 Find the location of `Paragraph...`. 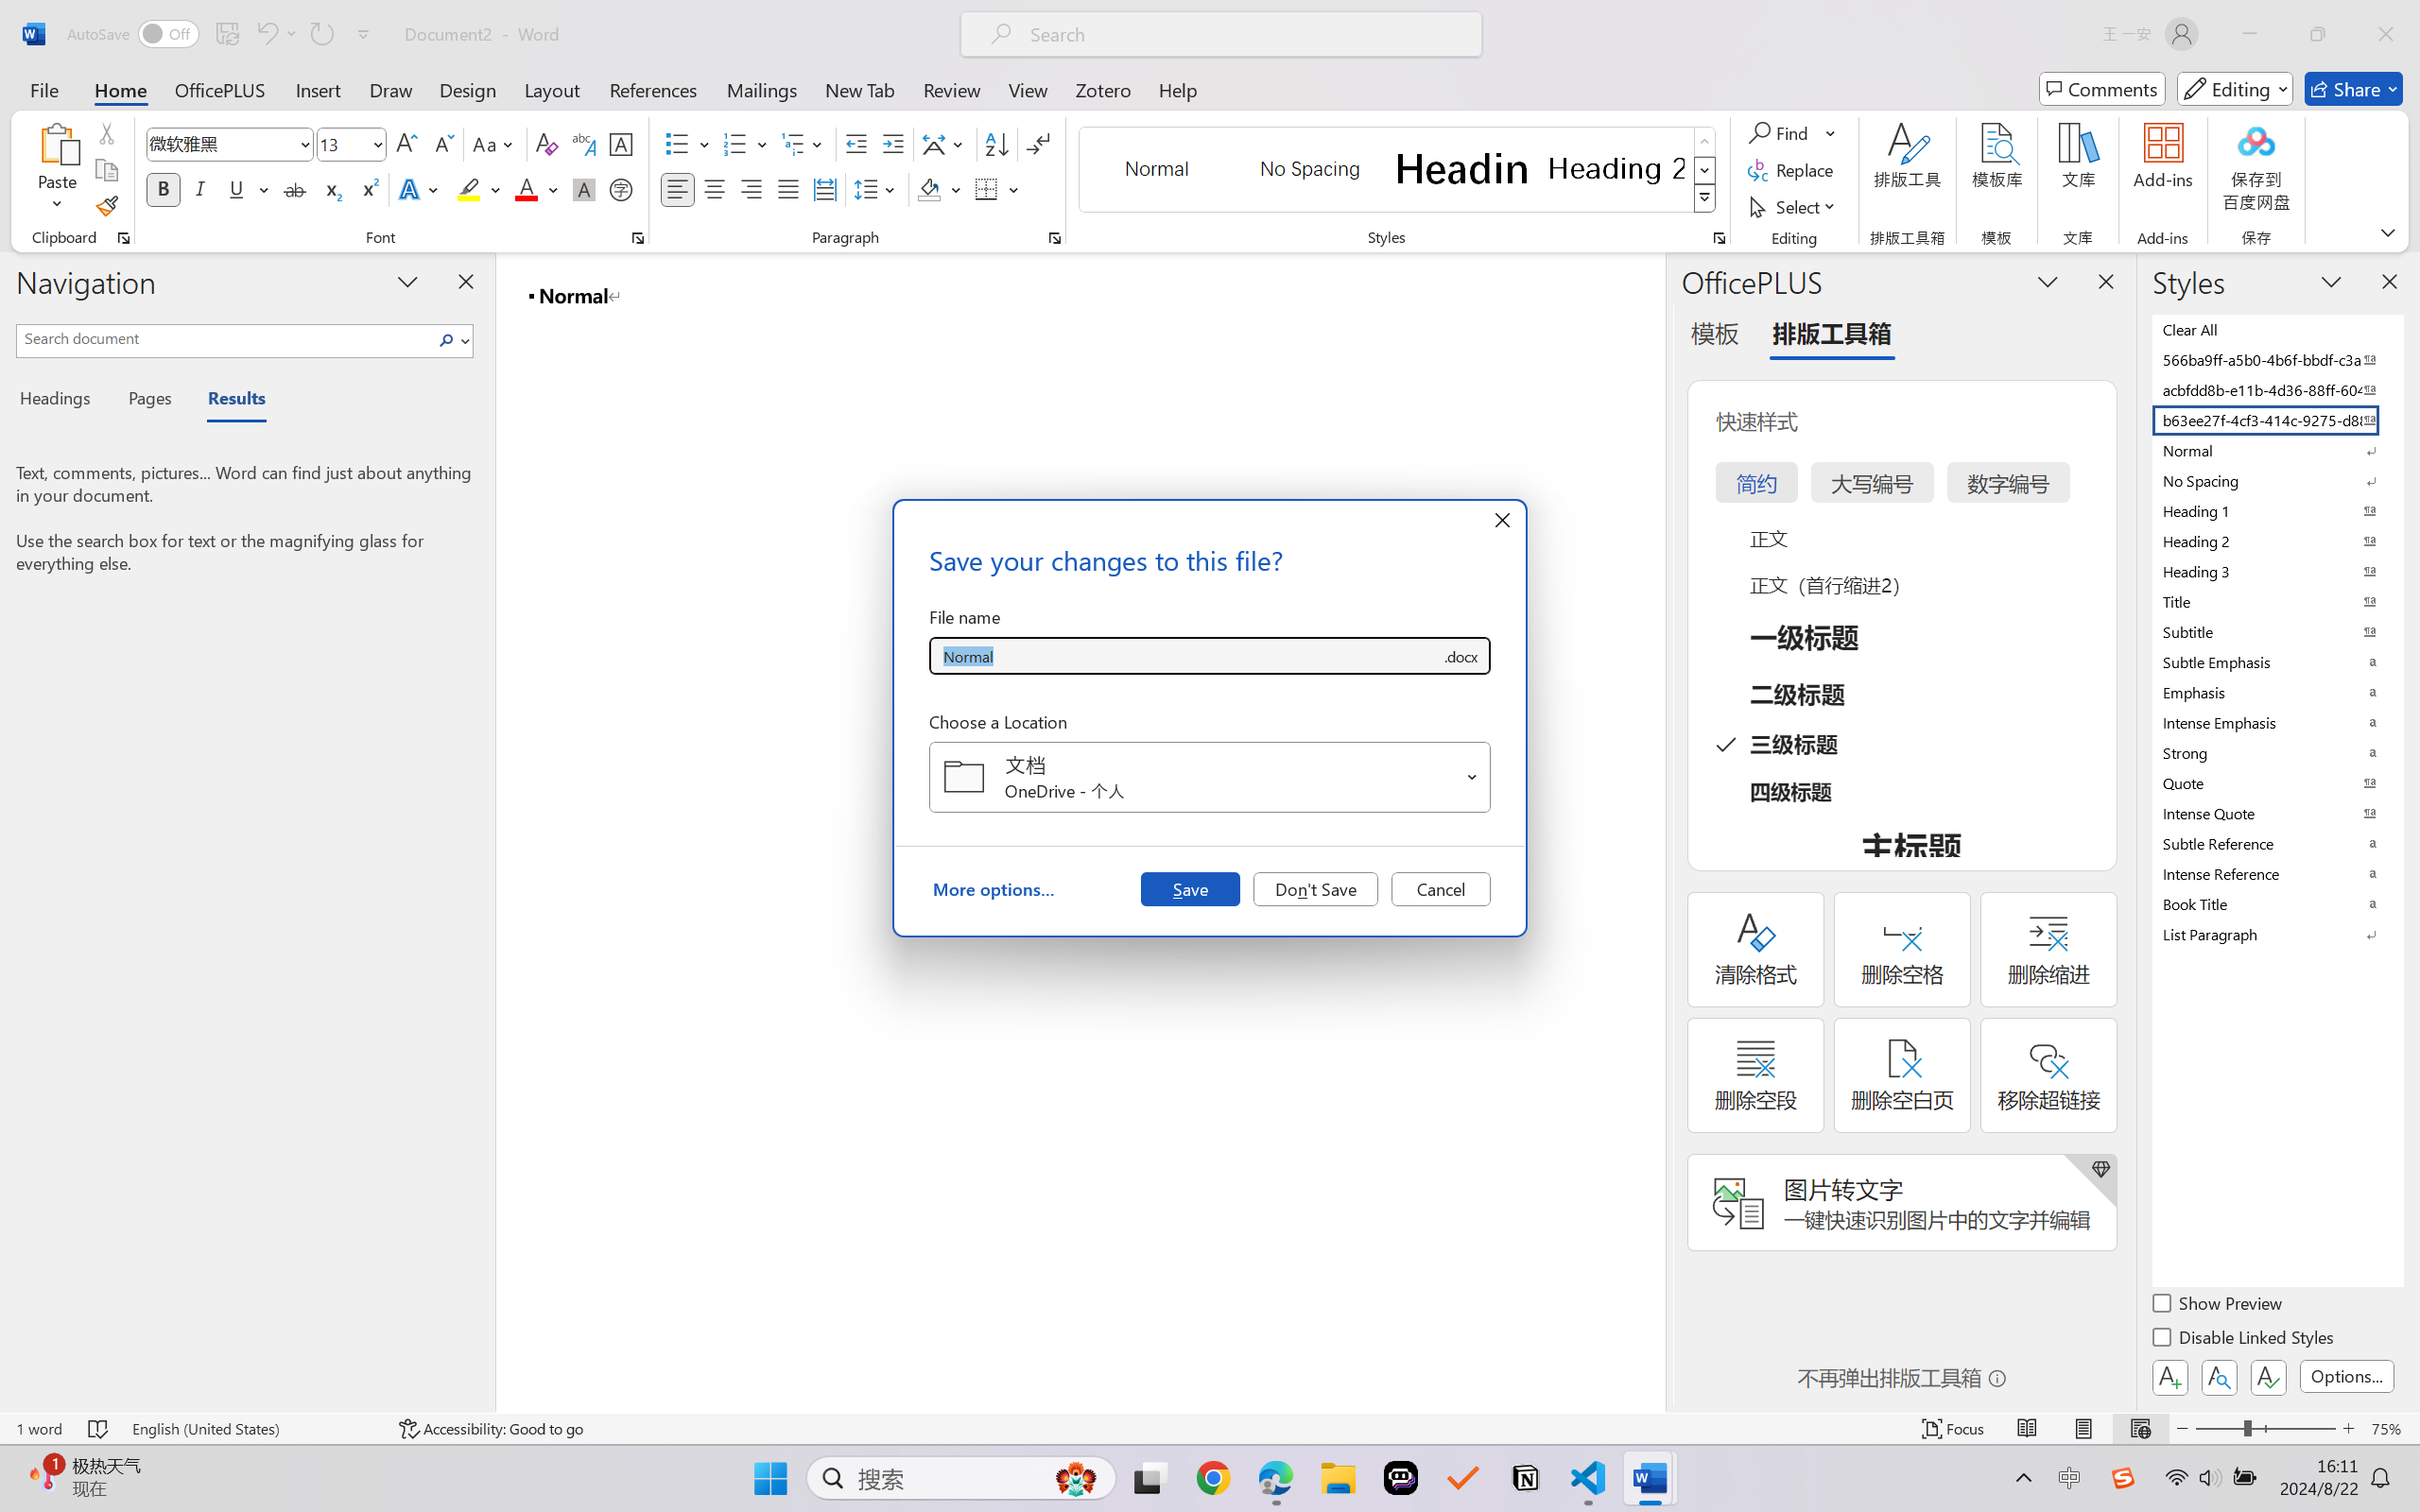

Paragraph... is located at coordinates (1055, 238).